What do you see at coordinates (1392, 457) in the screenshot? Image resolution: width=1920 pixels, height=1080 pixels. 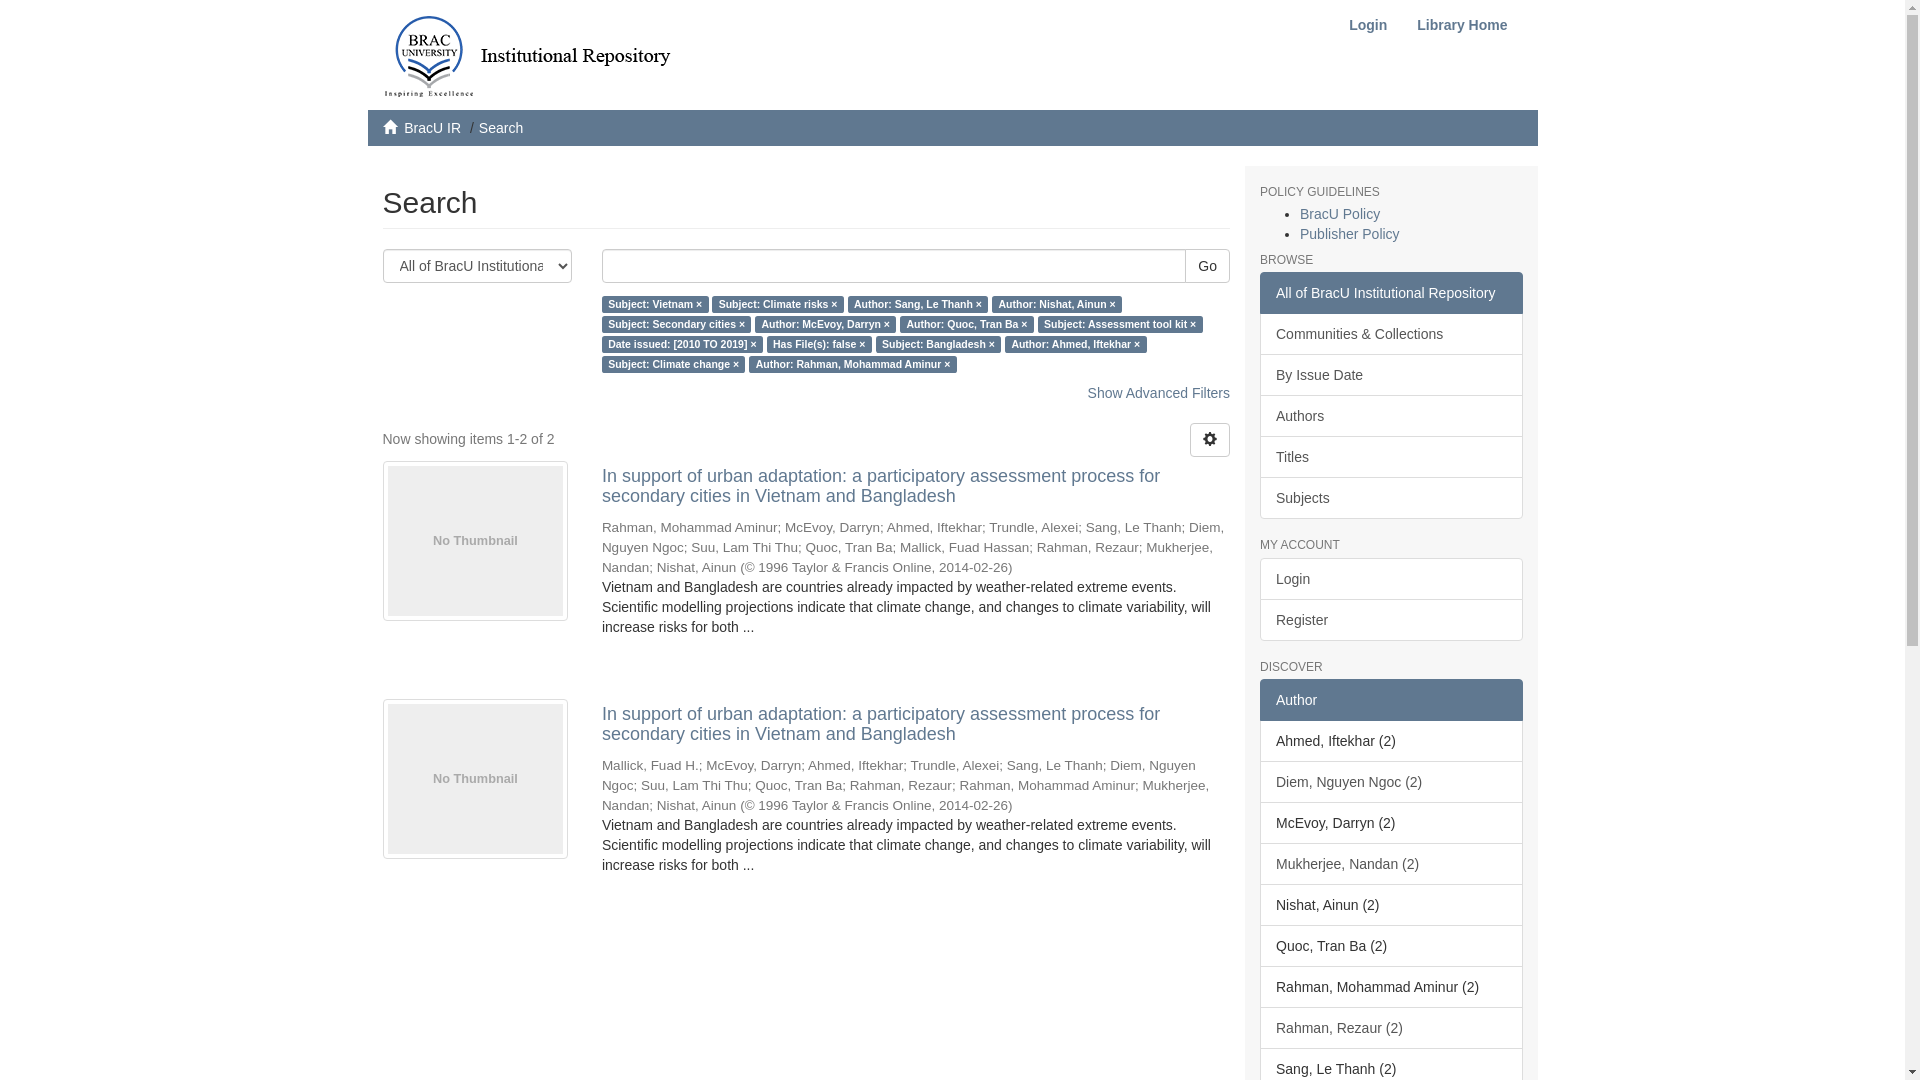 I see `Titles` at bounding box center [1392, 457].